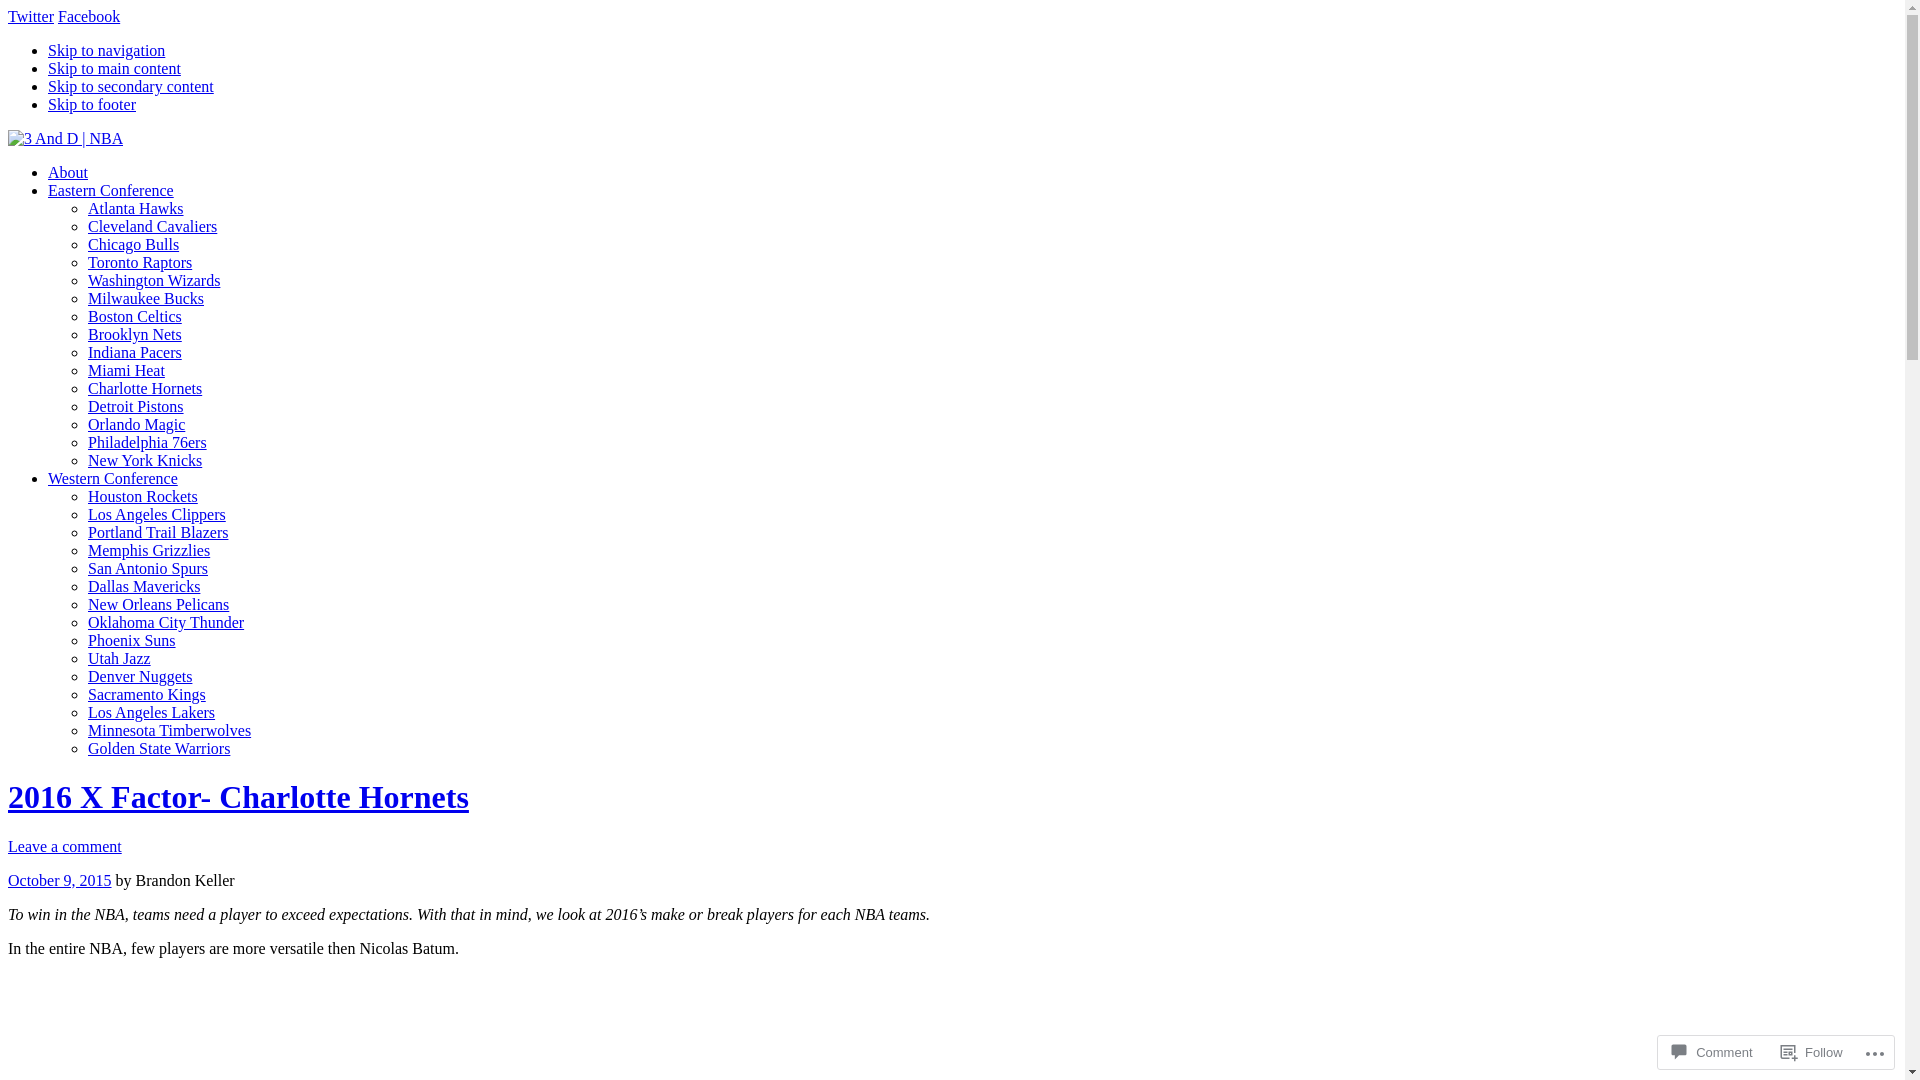 The image size is (1920, 1080). Describe the element at coordinates (238, 797) in the screenshot. I see `2016 X Factor- Charlotte Hornets` at that location.